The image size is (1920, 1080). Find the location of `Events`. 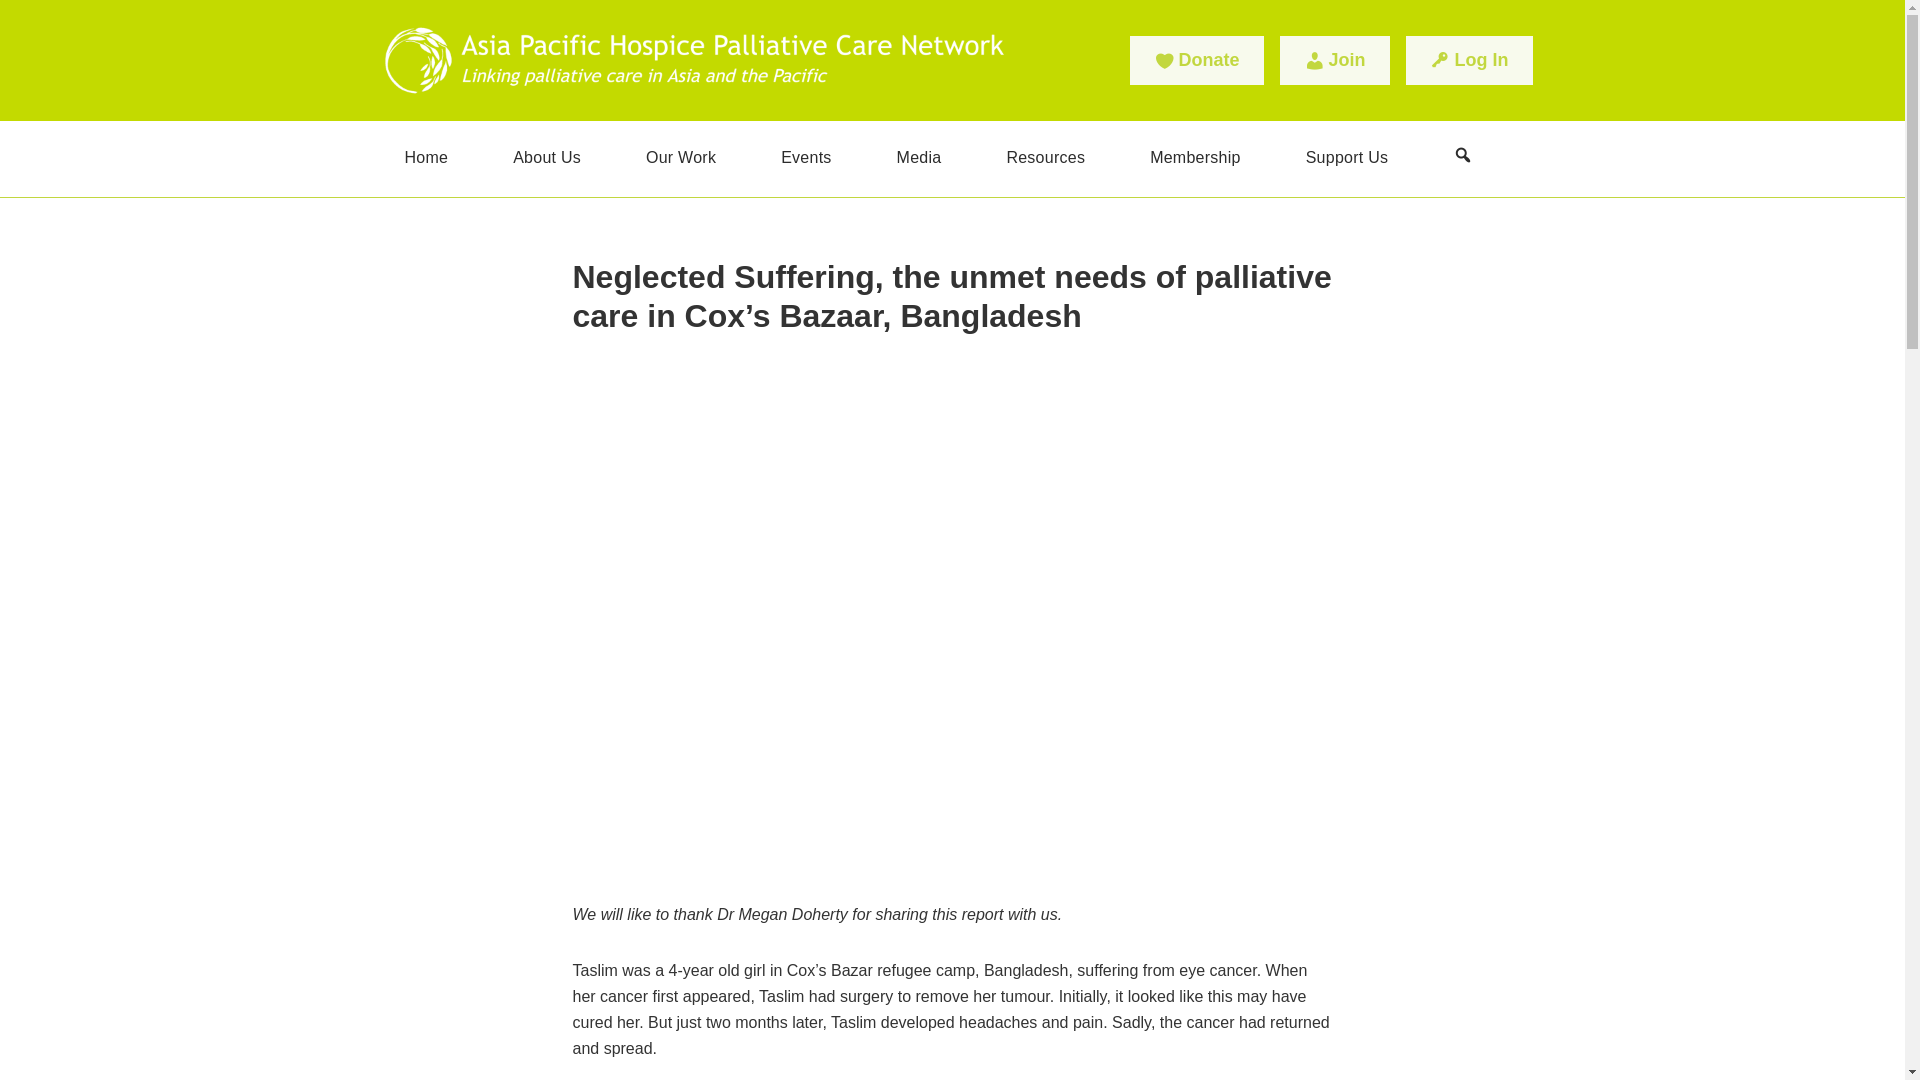

Events is located at coordinates (805, 158).